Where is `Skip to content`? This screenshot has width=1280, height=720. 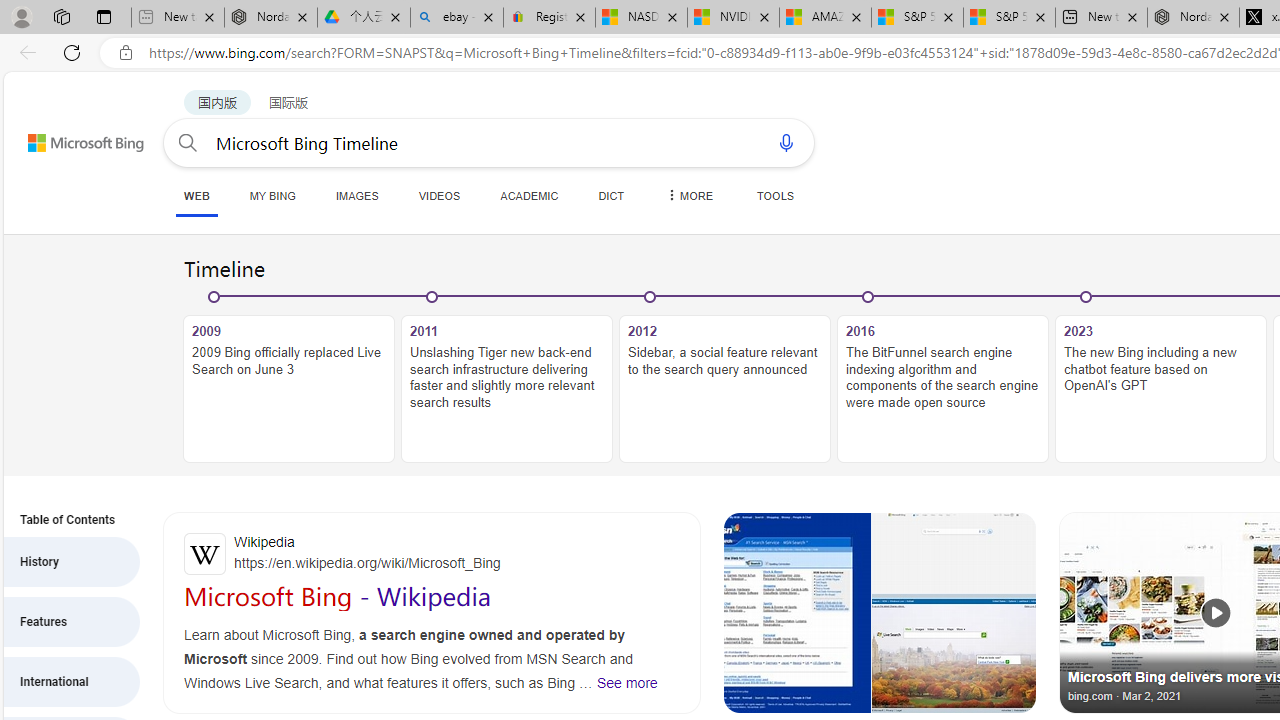
Skip to content is located at coordinates (64, 134).